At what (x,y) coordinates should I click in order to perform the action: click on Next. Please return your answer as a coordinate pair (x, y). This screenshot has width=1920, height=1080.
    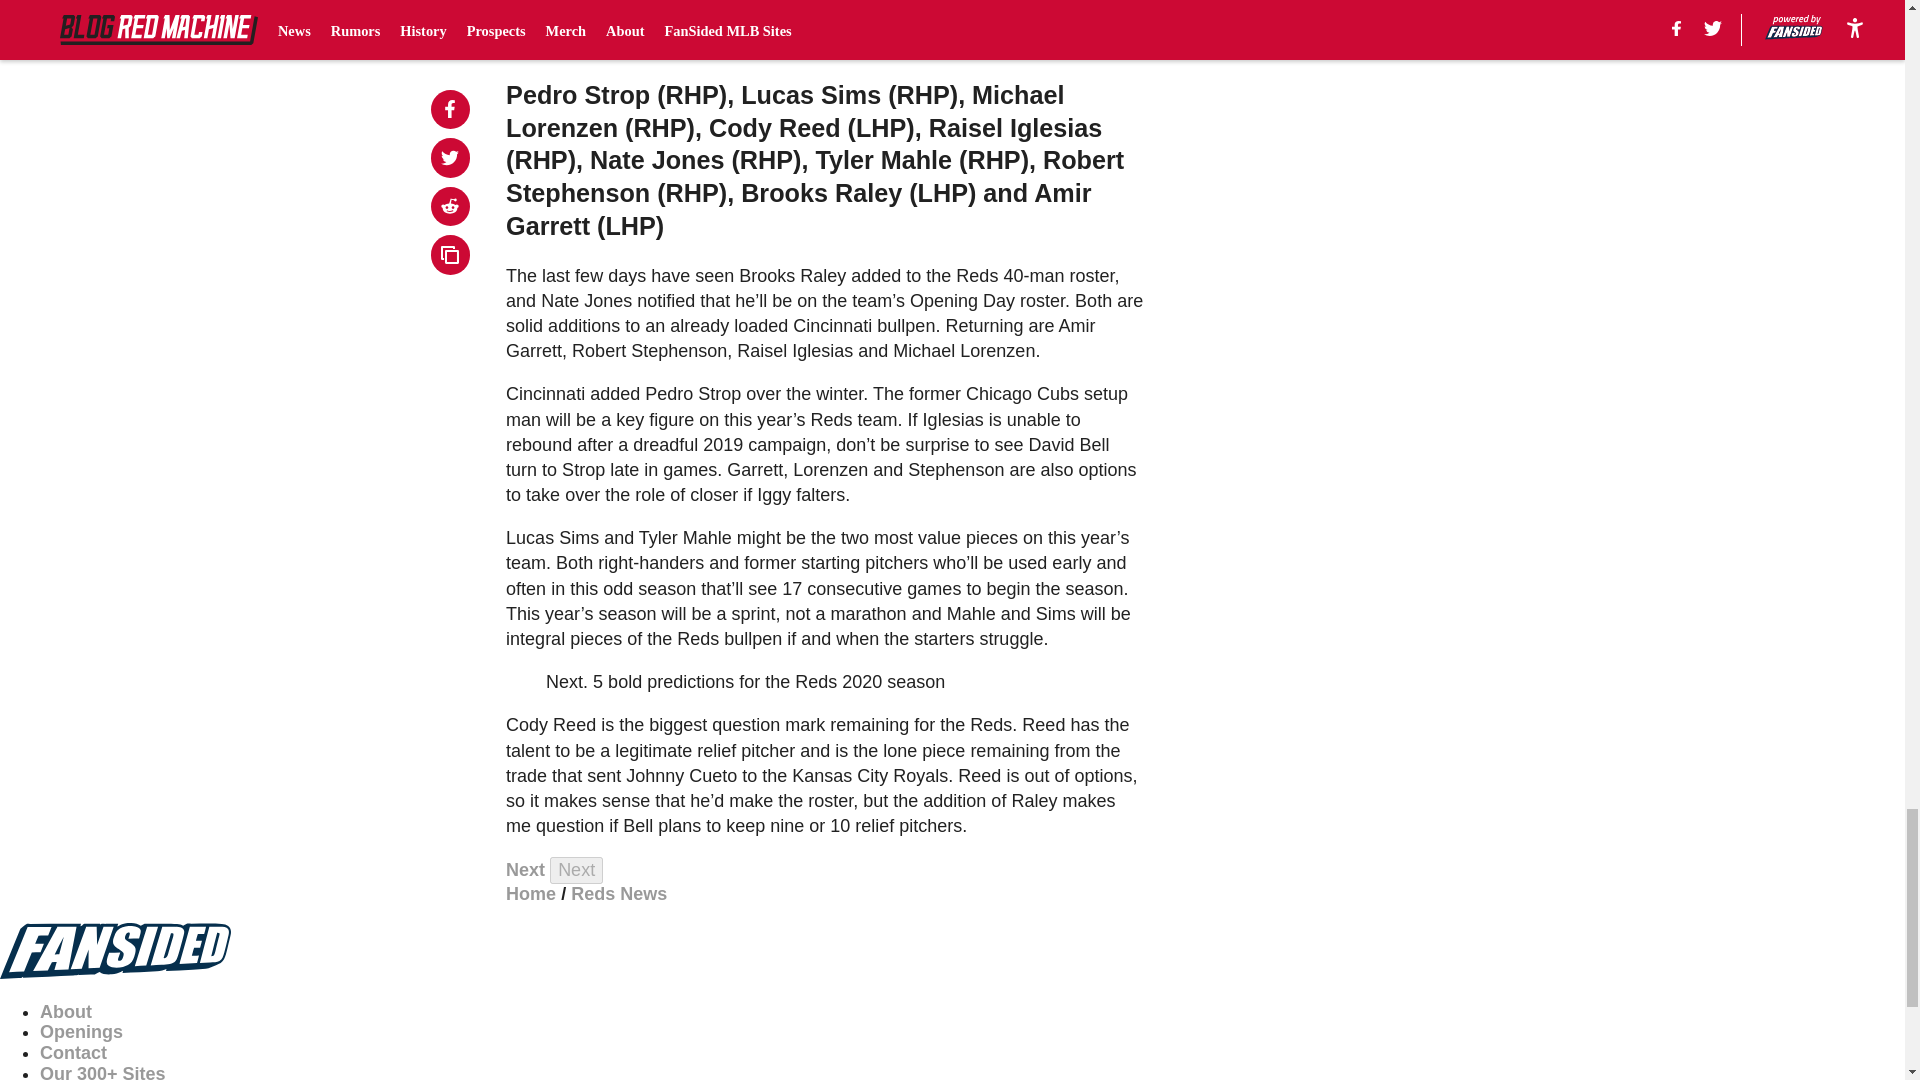
    Looking at the image, I should click on (576, 870).